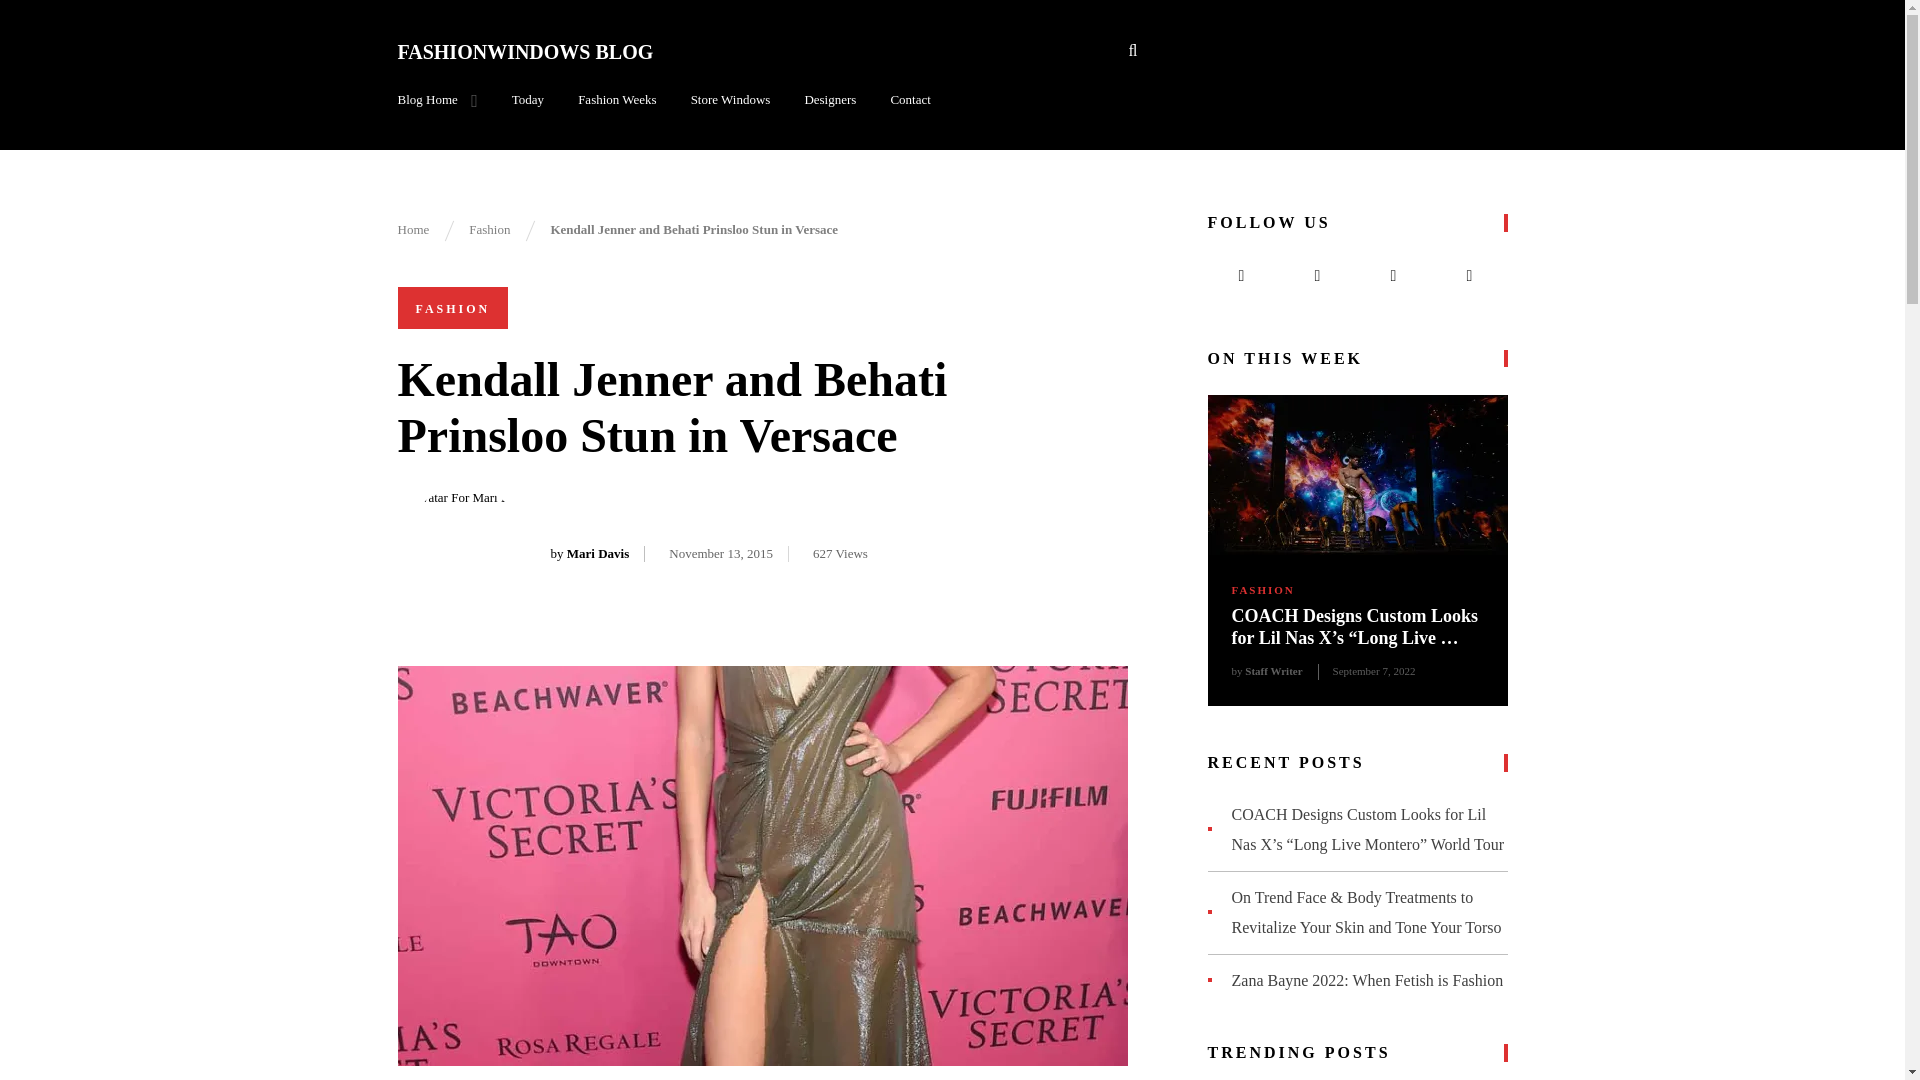 This screenshot has width=1920, height=1080. Describe the element at coordinates (489, 229) in the screenshot. I see `Fashion` at that location.